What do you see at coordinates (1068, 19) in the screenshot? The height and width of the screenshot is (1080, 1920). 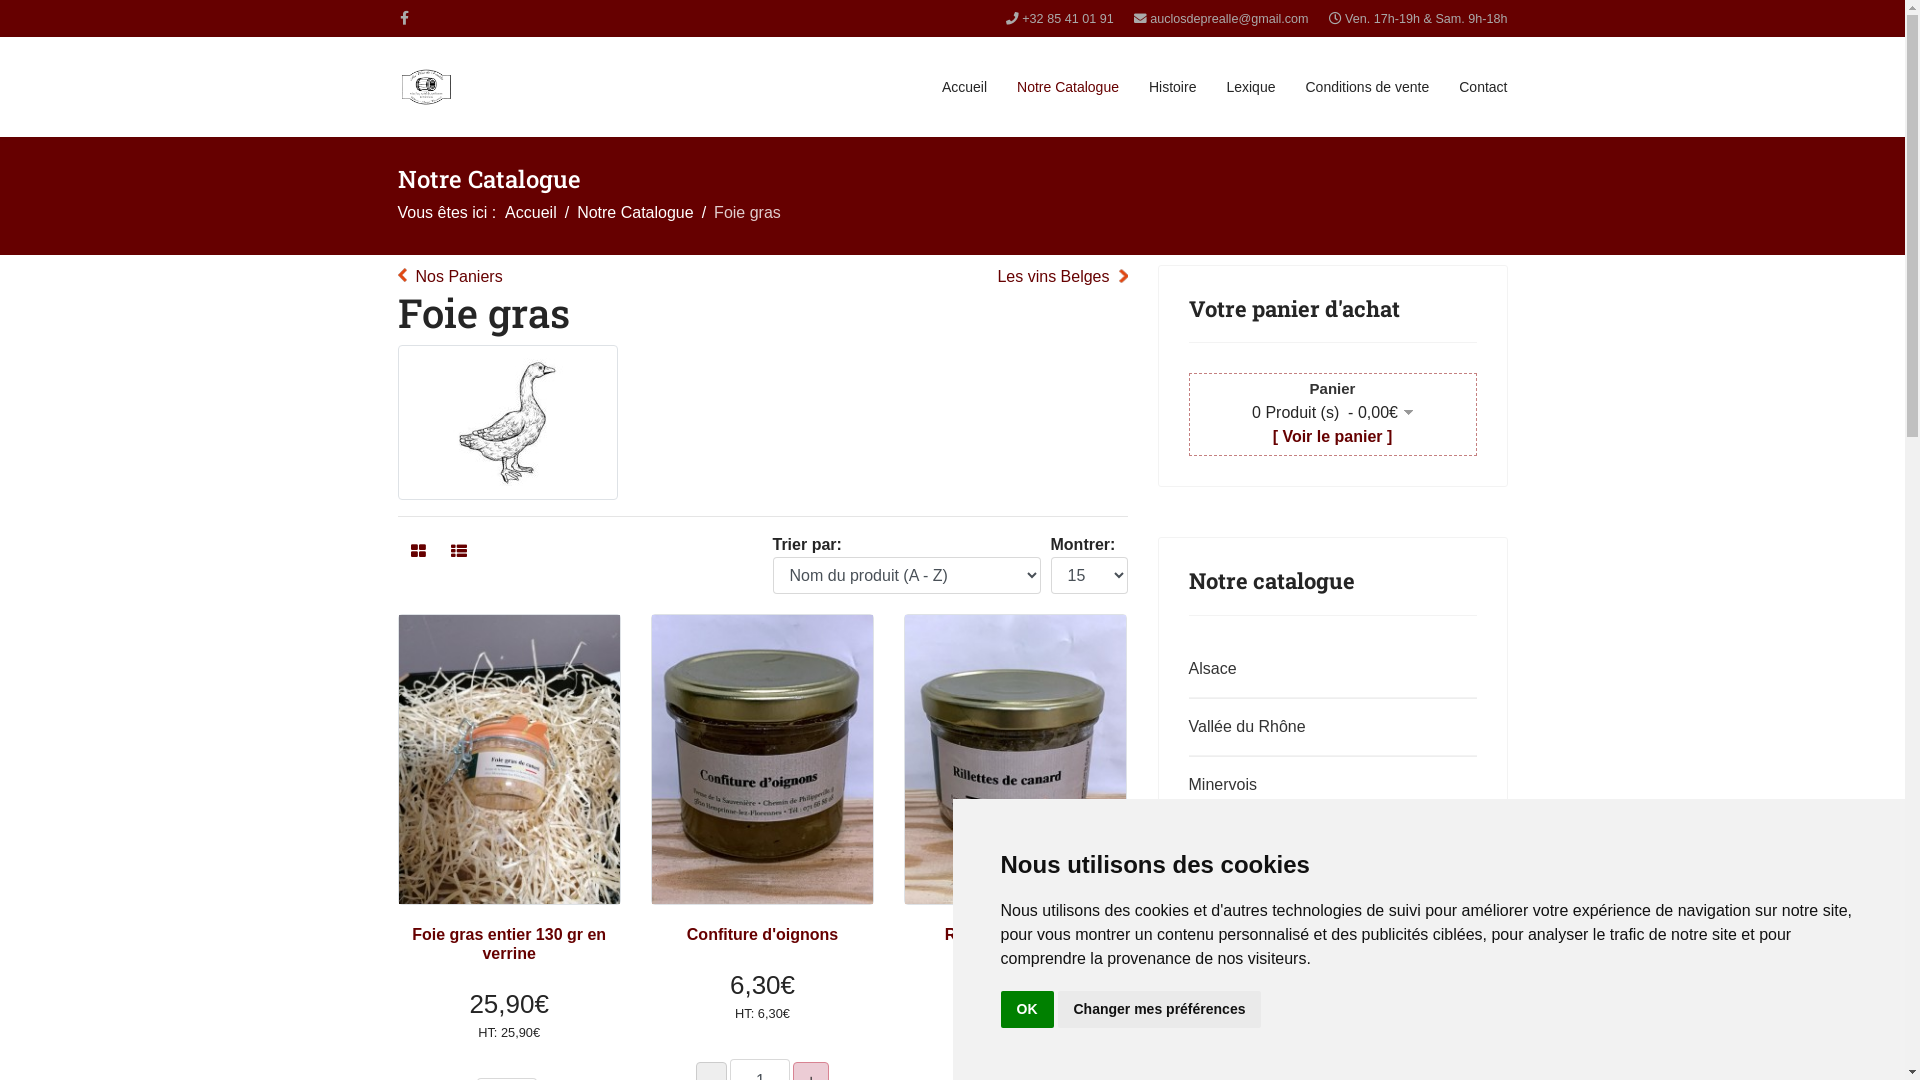 I see `+32 85 41 01 91` at bounding box center [1068, 19].